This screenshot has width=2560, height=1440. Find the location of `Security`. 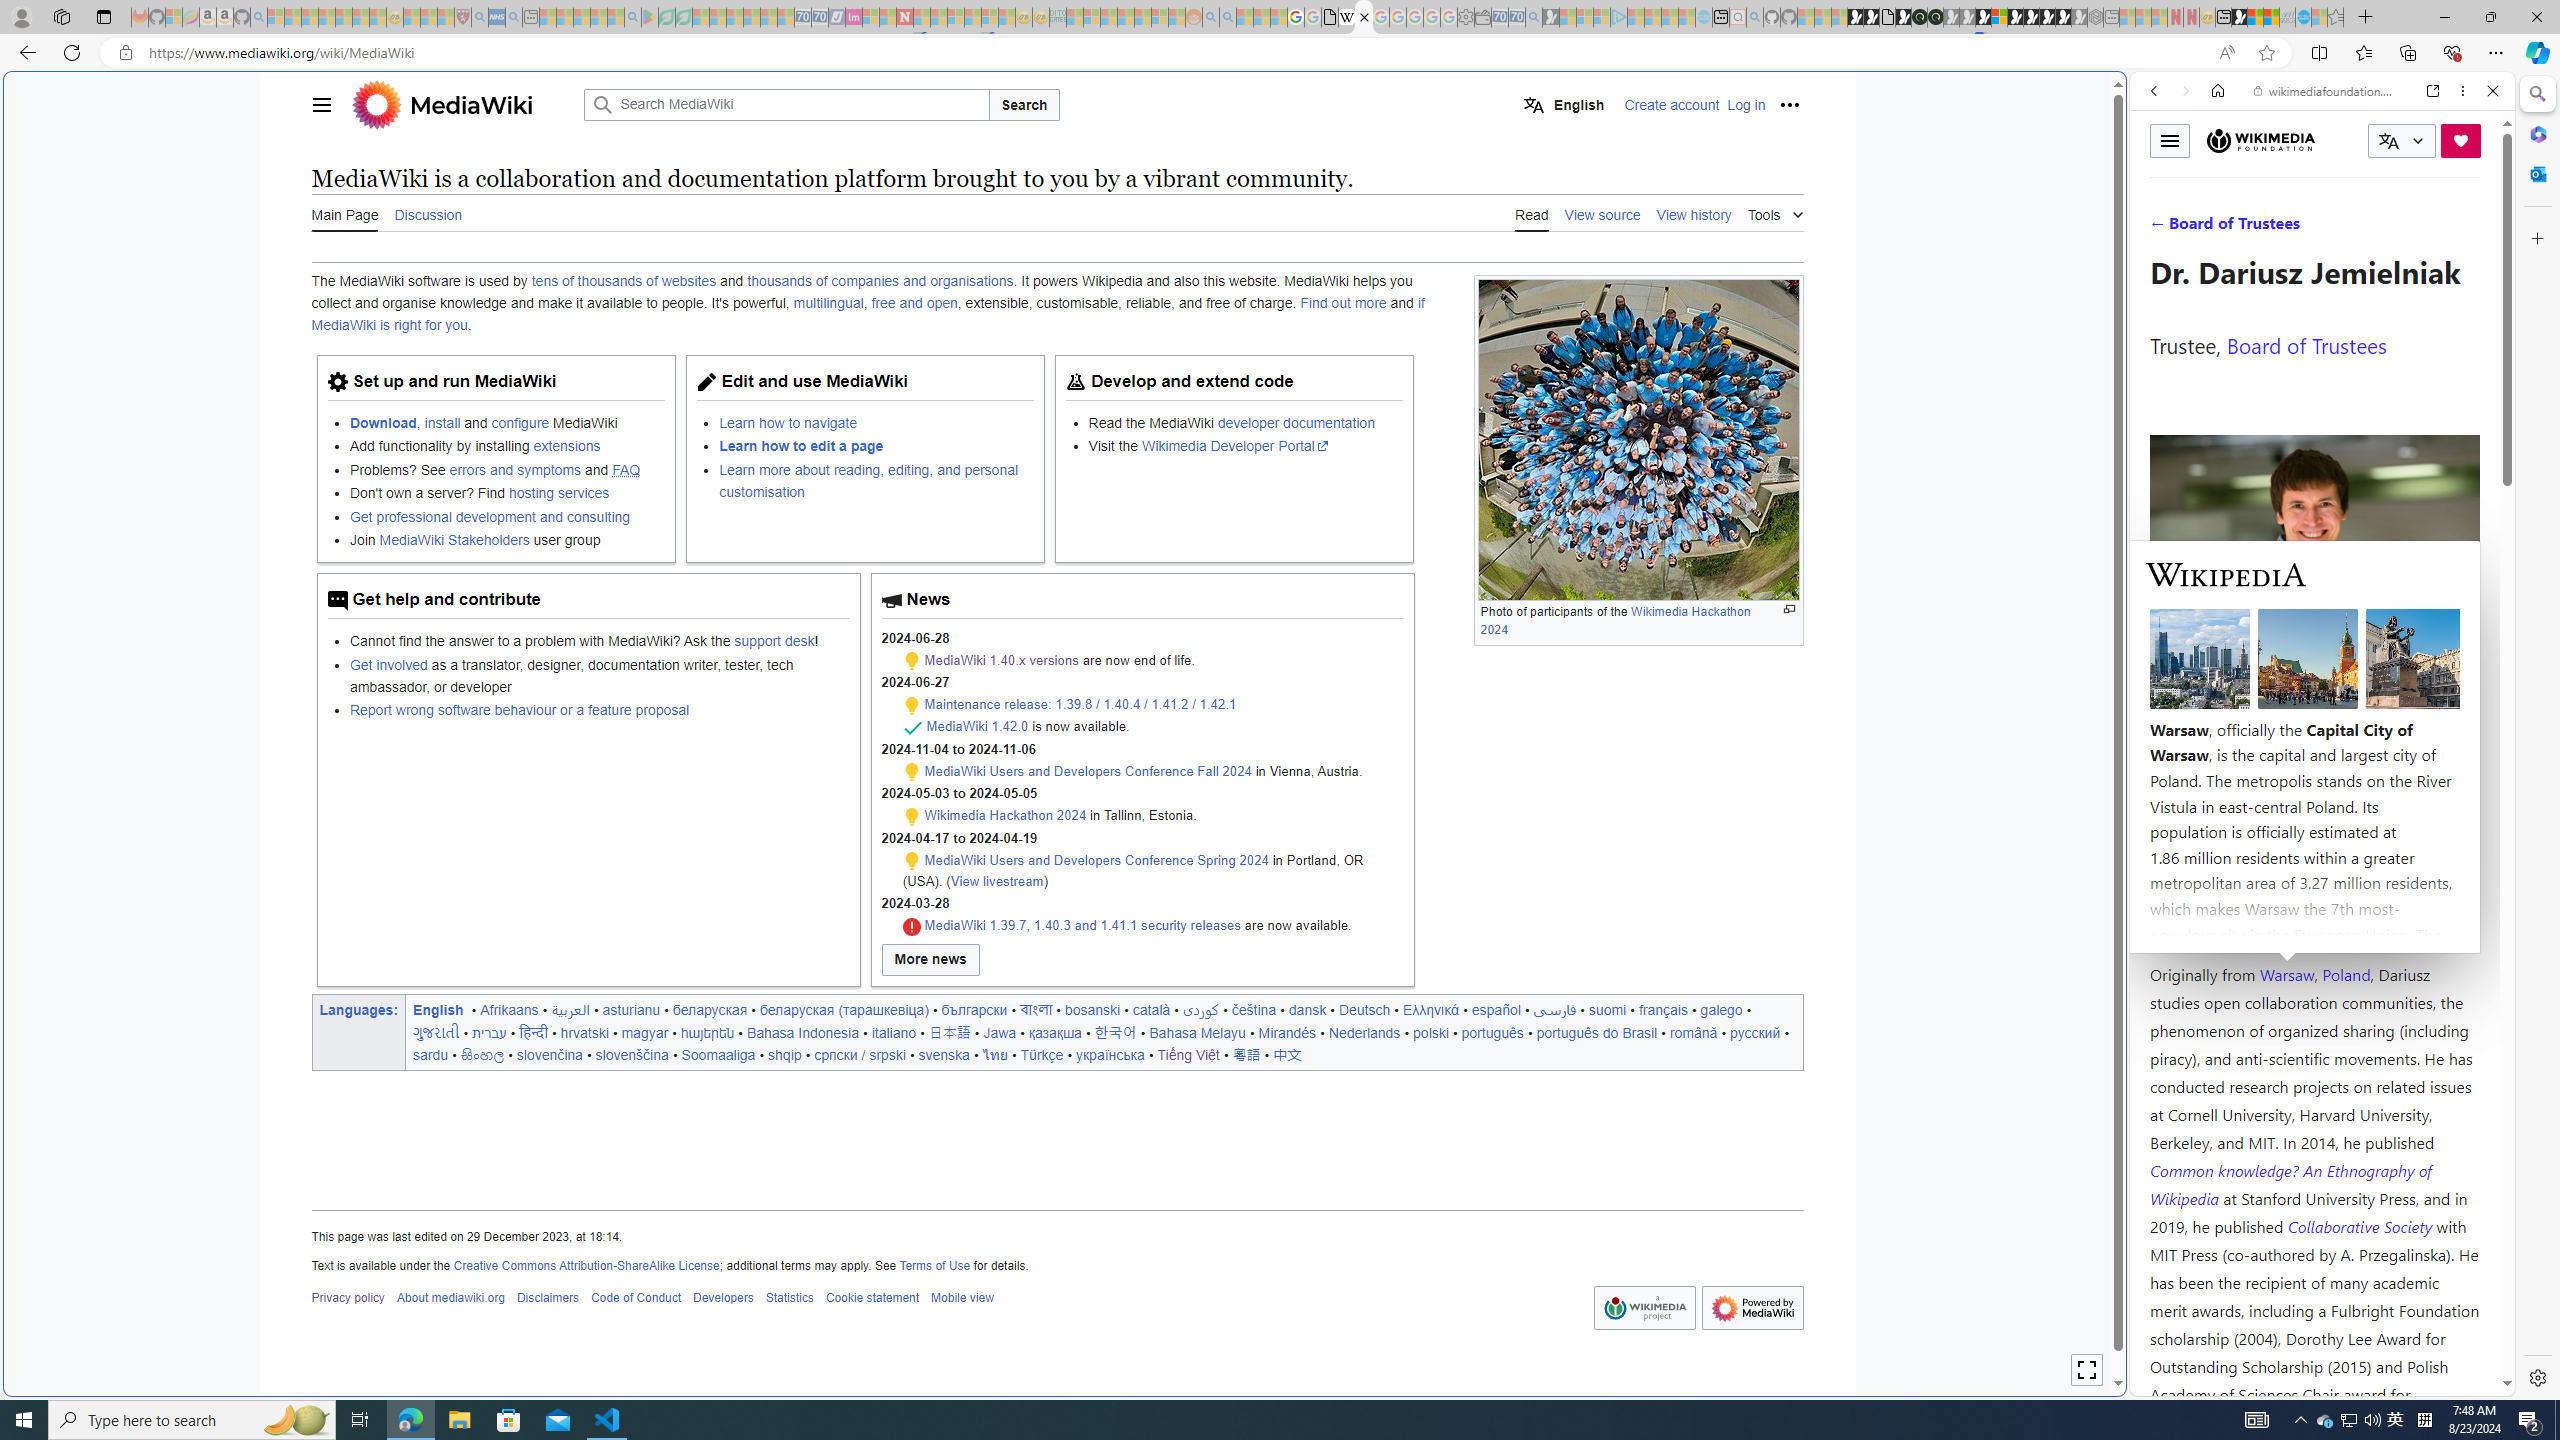

Security is located at coordinates (911, 926).